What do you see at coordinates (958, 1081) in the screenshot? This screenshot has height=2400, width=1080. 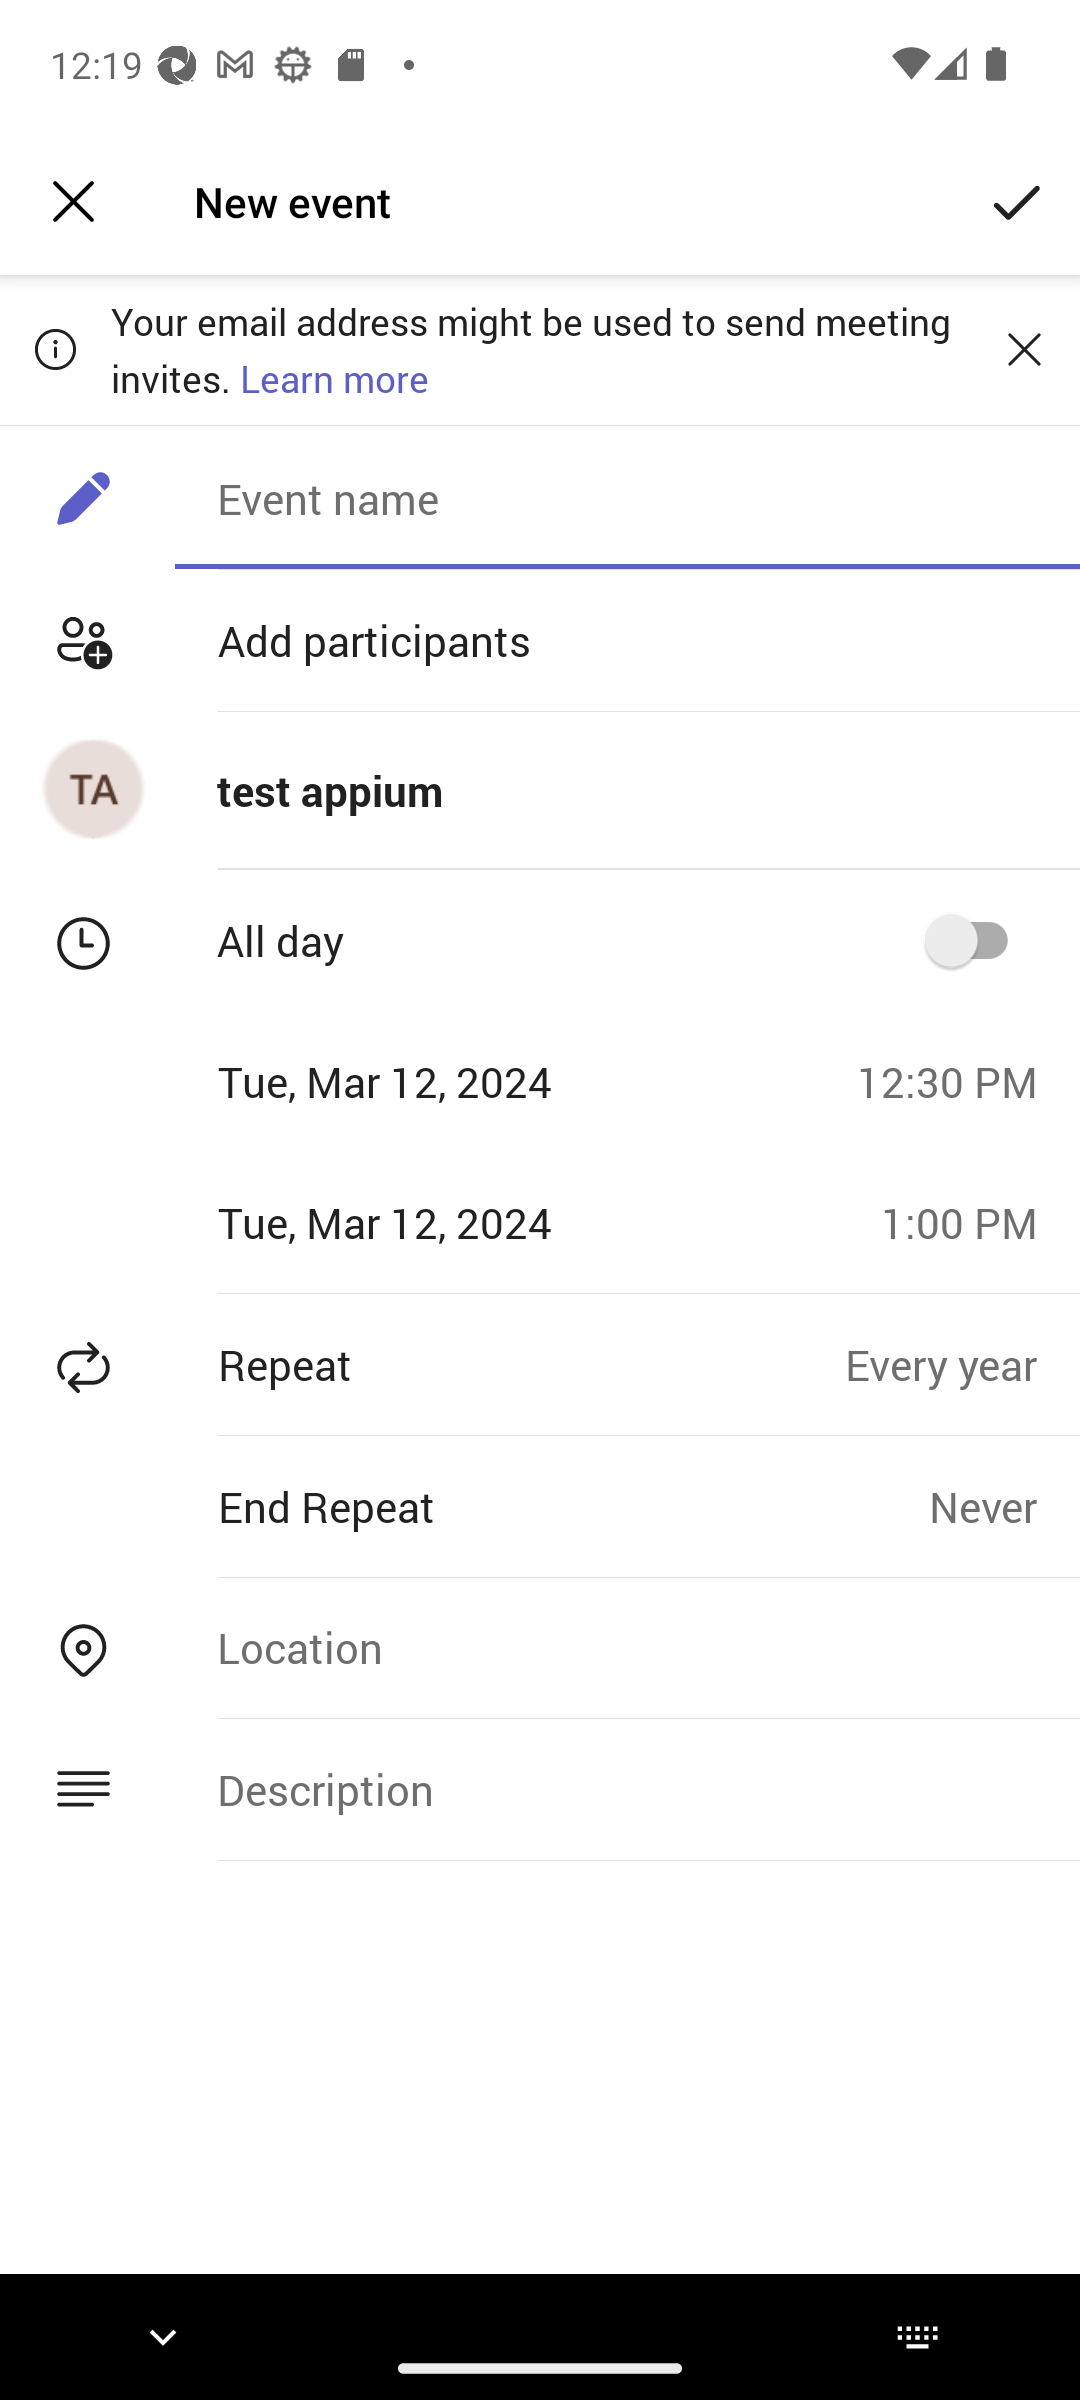 I see `12:30 PM Start time 12:30 PM` at bounding box center [958, 1081].